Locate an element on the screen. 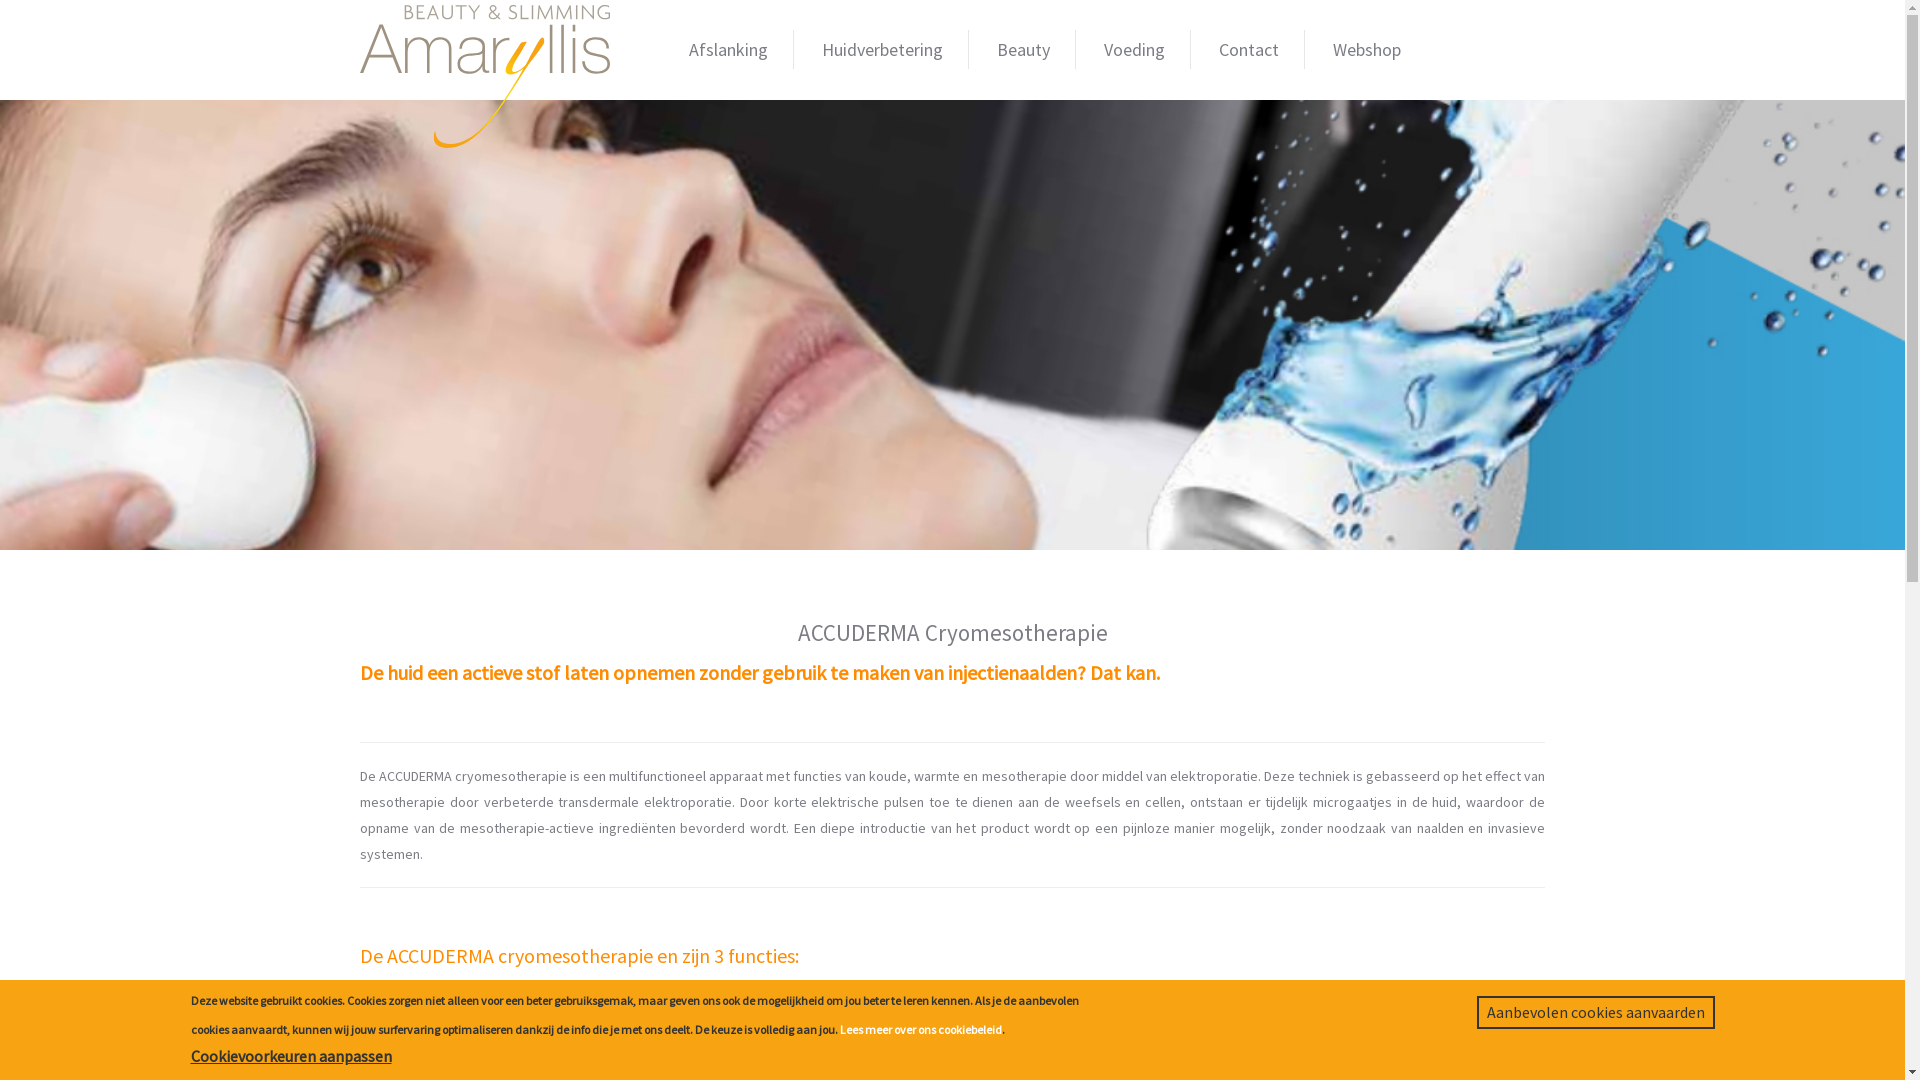 Image resolution: width=1920 pixels, height=1080 pixels. Voeding is located at coordinates (1135, 50).